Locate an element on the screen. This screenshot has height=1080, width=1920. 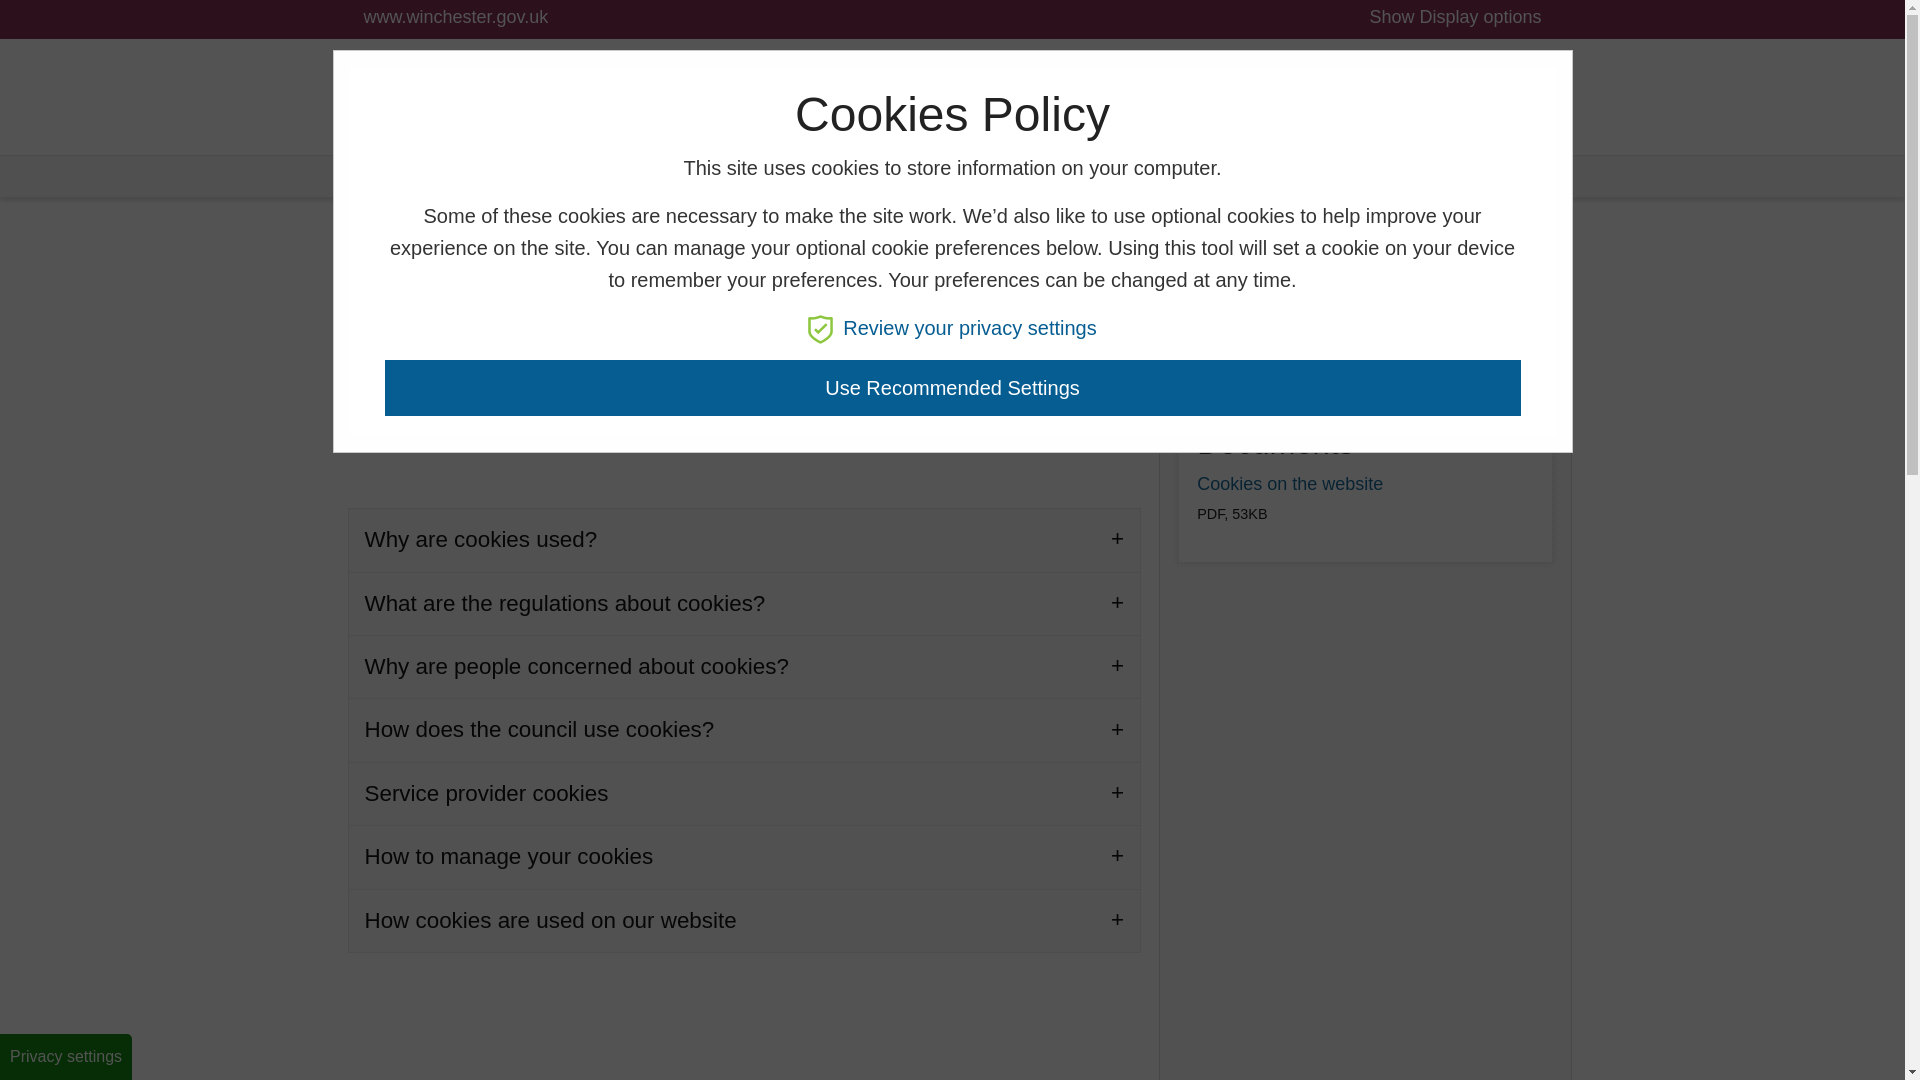
Why are cookies used? is located at coordinates (744, 539).